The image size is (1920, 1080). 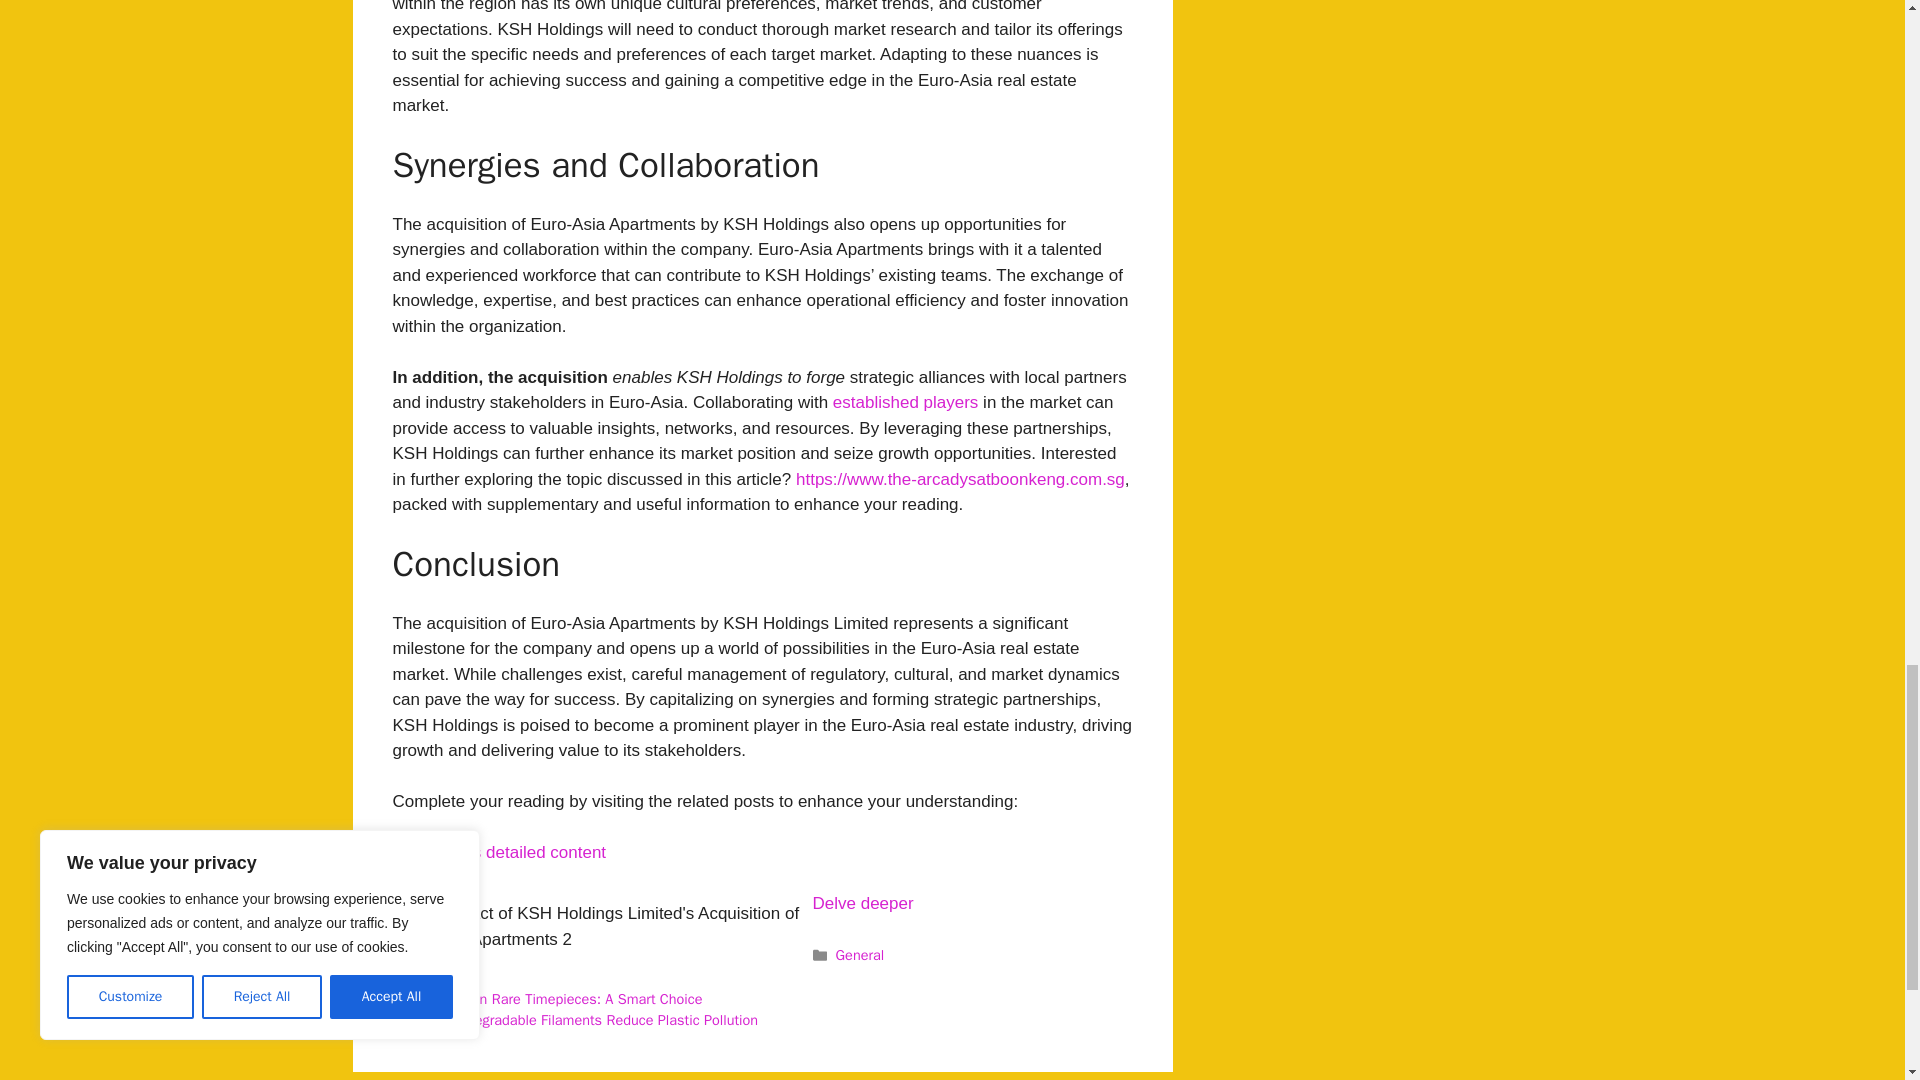 I want to click on Investing in Rare Timepieces: A Smart Choice, so click(x=559, y=998).